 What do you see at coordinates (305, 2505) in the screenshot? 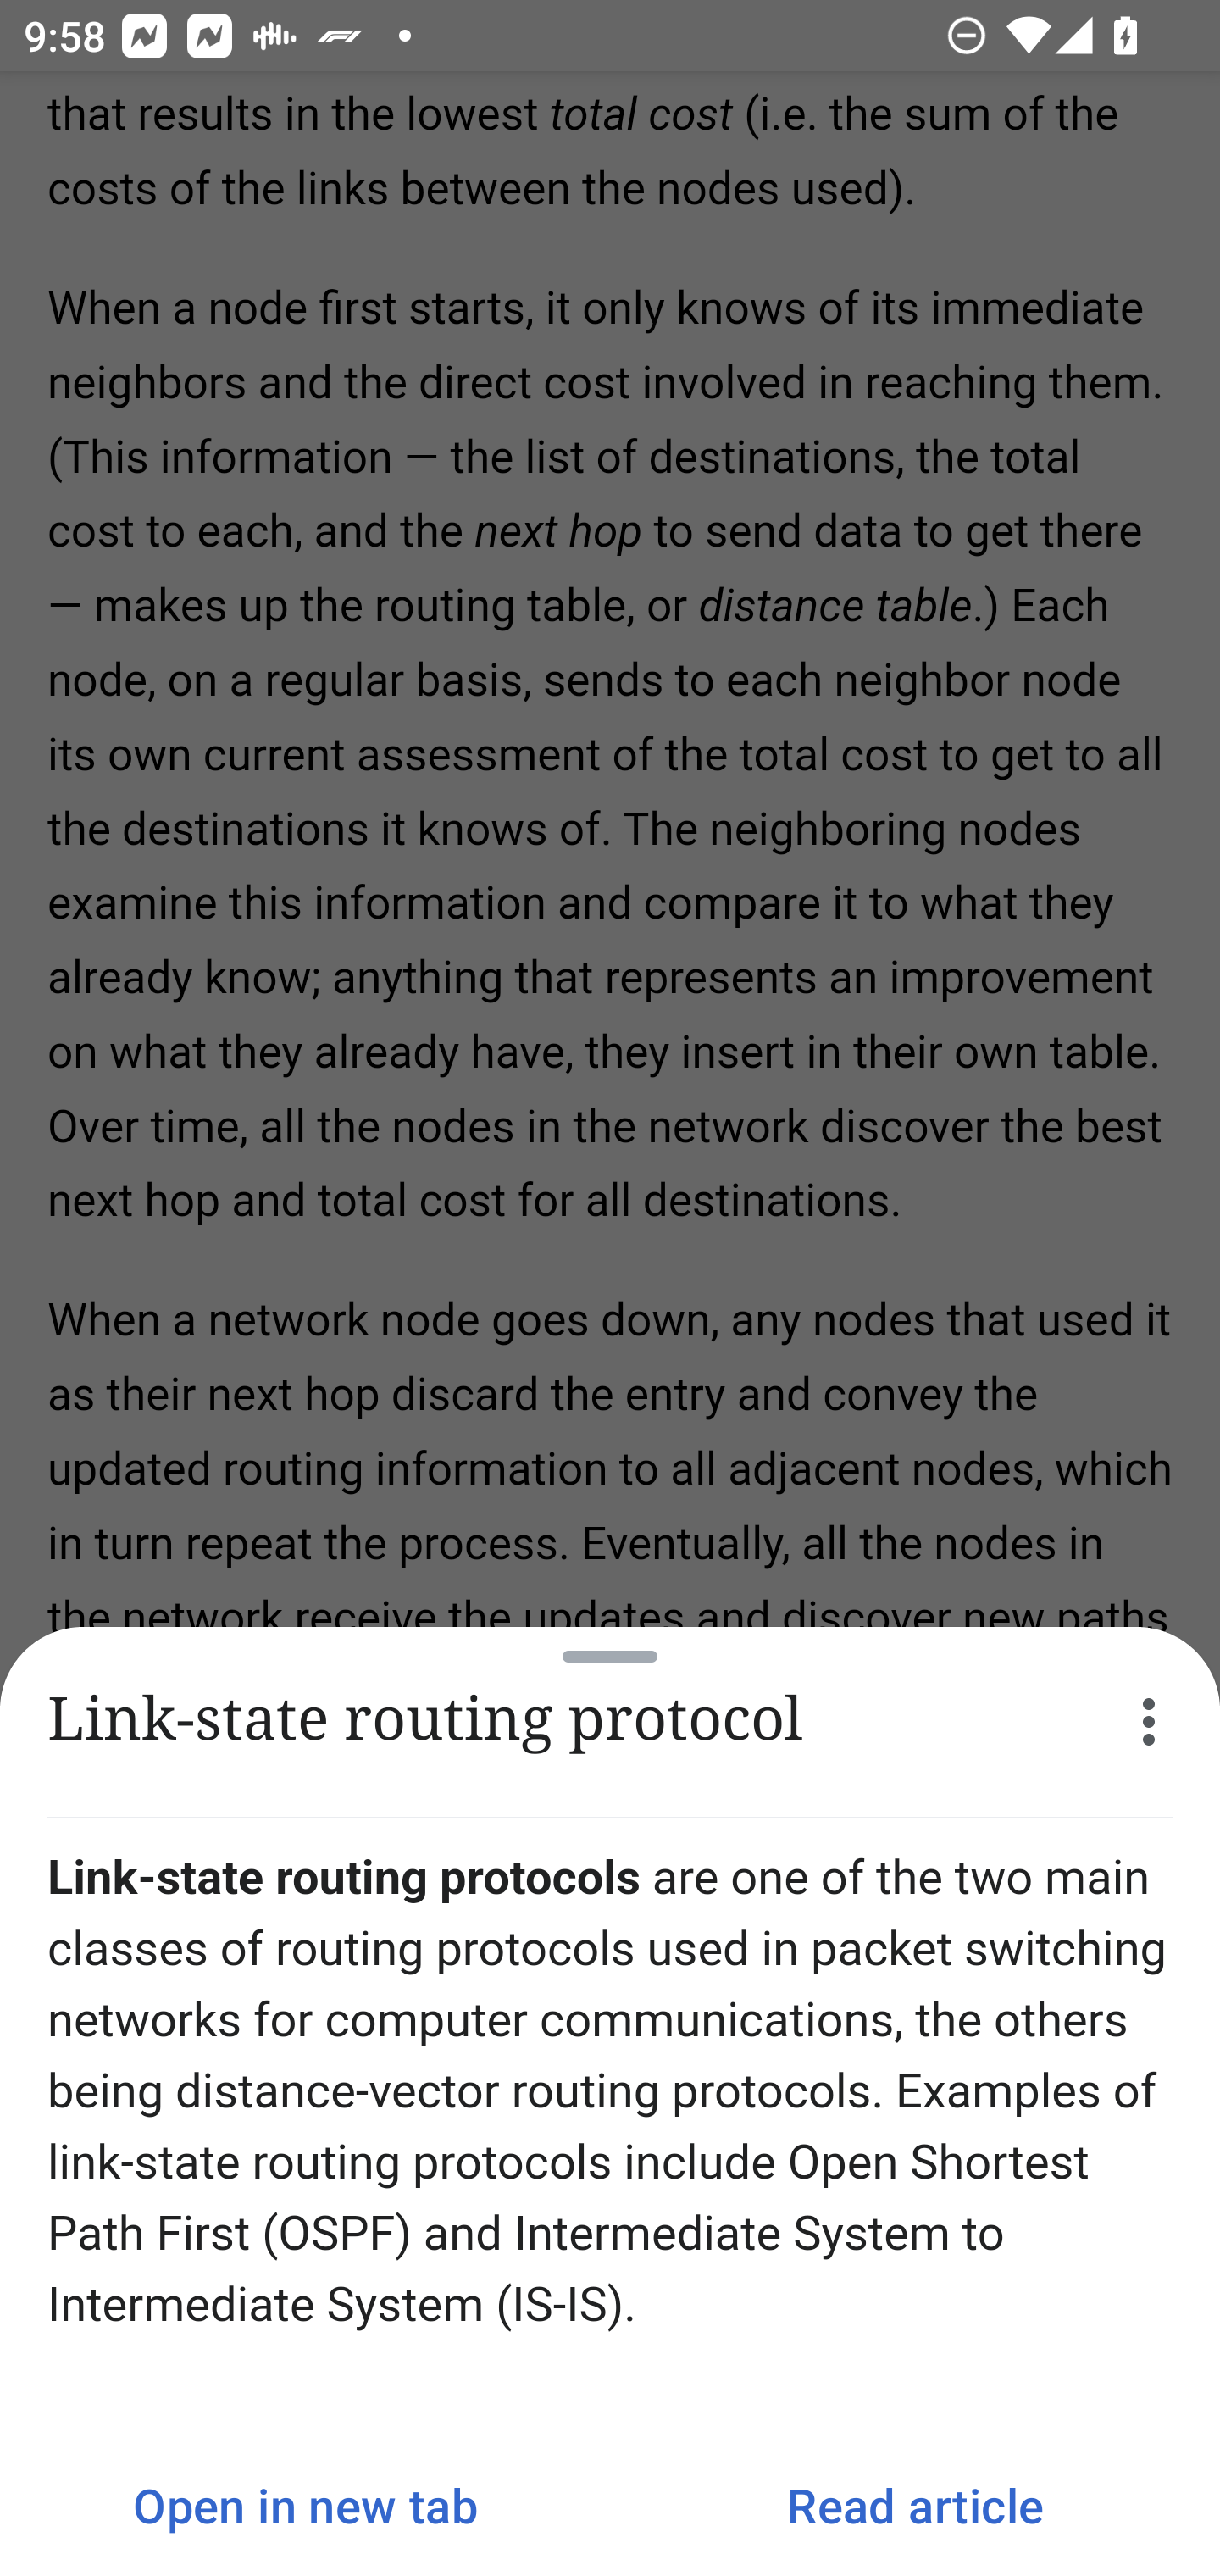
I see `Open in new tab` at bounding box center [305, 2505].